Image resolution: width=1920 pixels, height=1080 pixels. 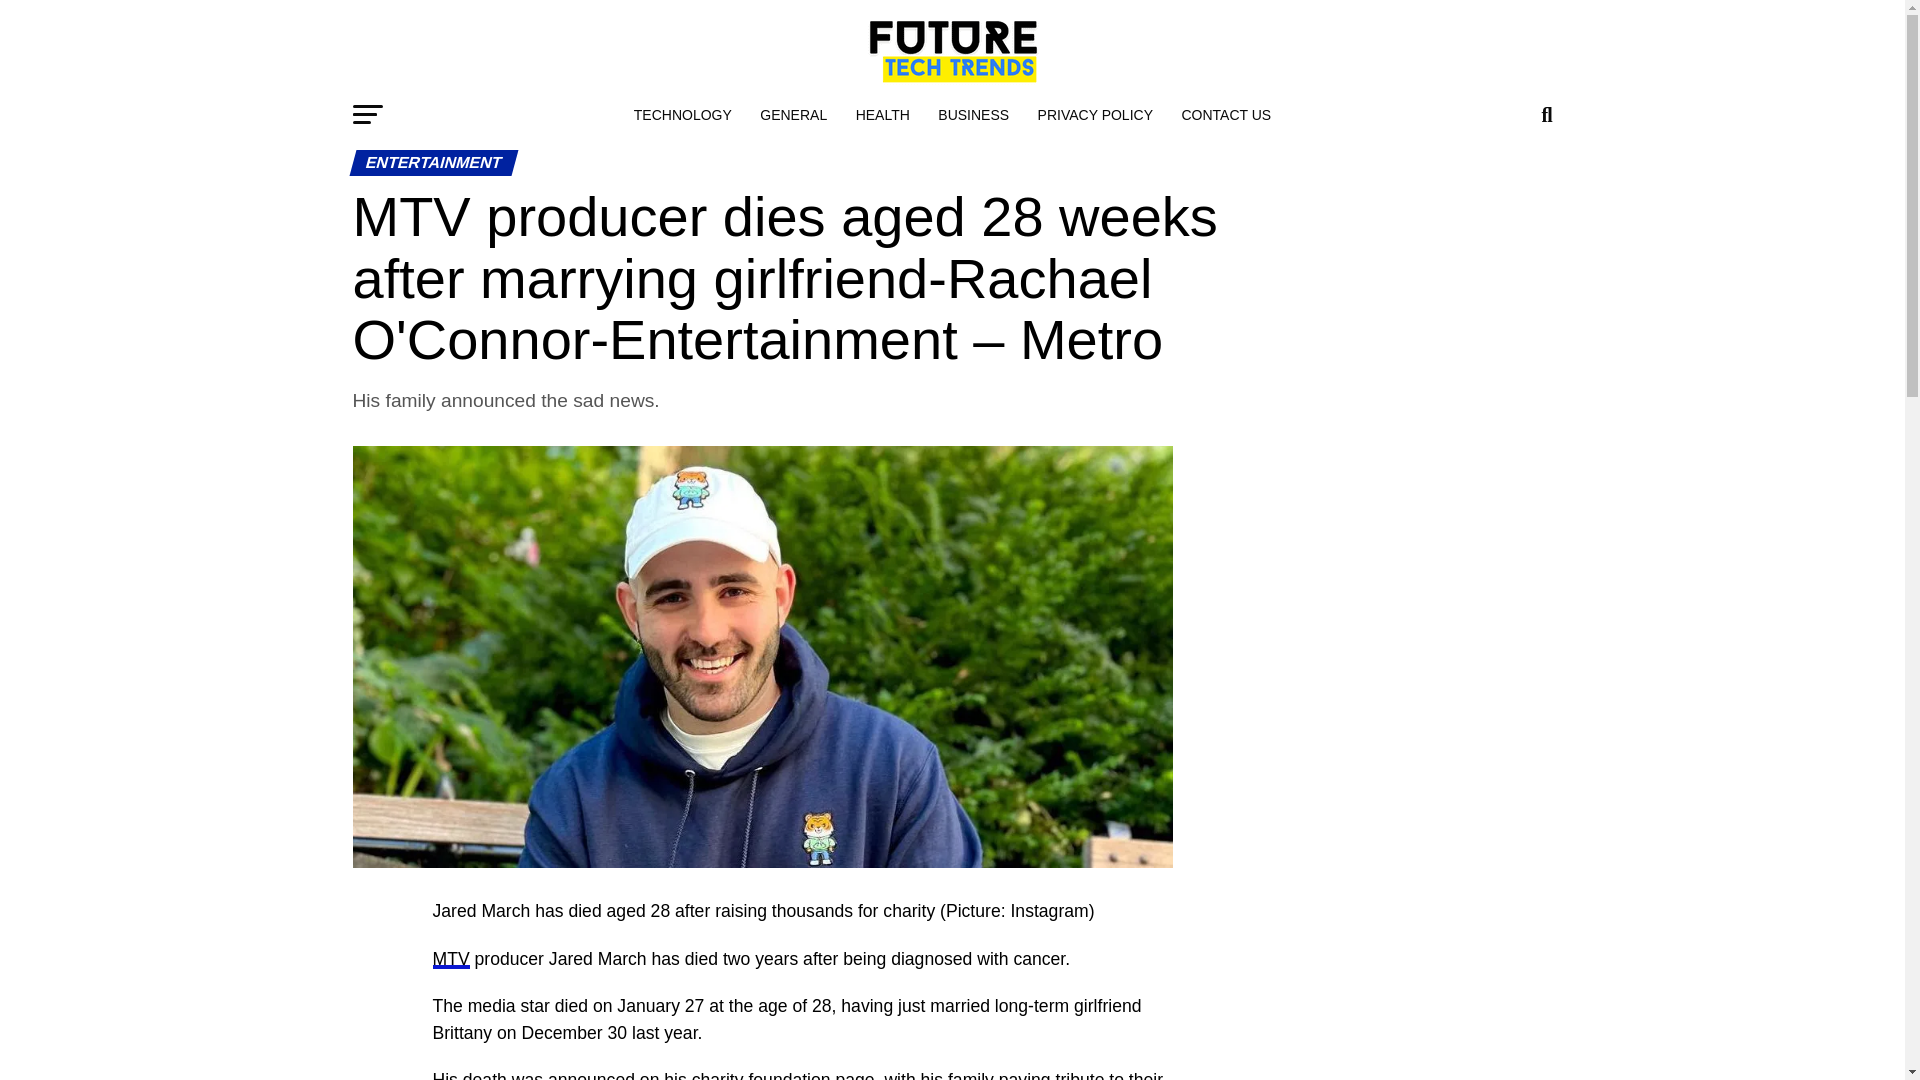 What do you see at coordinates (683, 114) in the screenshot?
I see `TECHNOLOGY` at bounding box center [683, 114].